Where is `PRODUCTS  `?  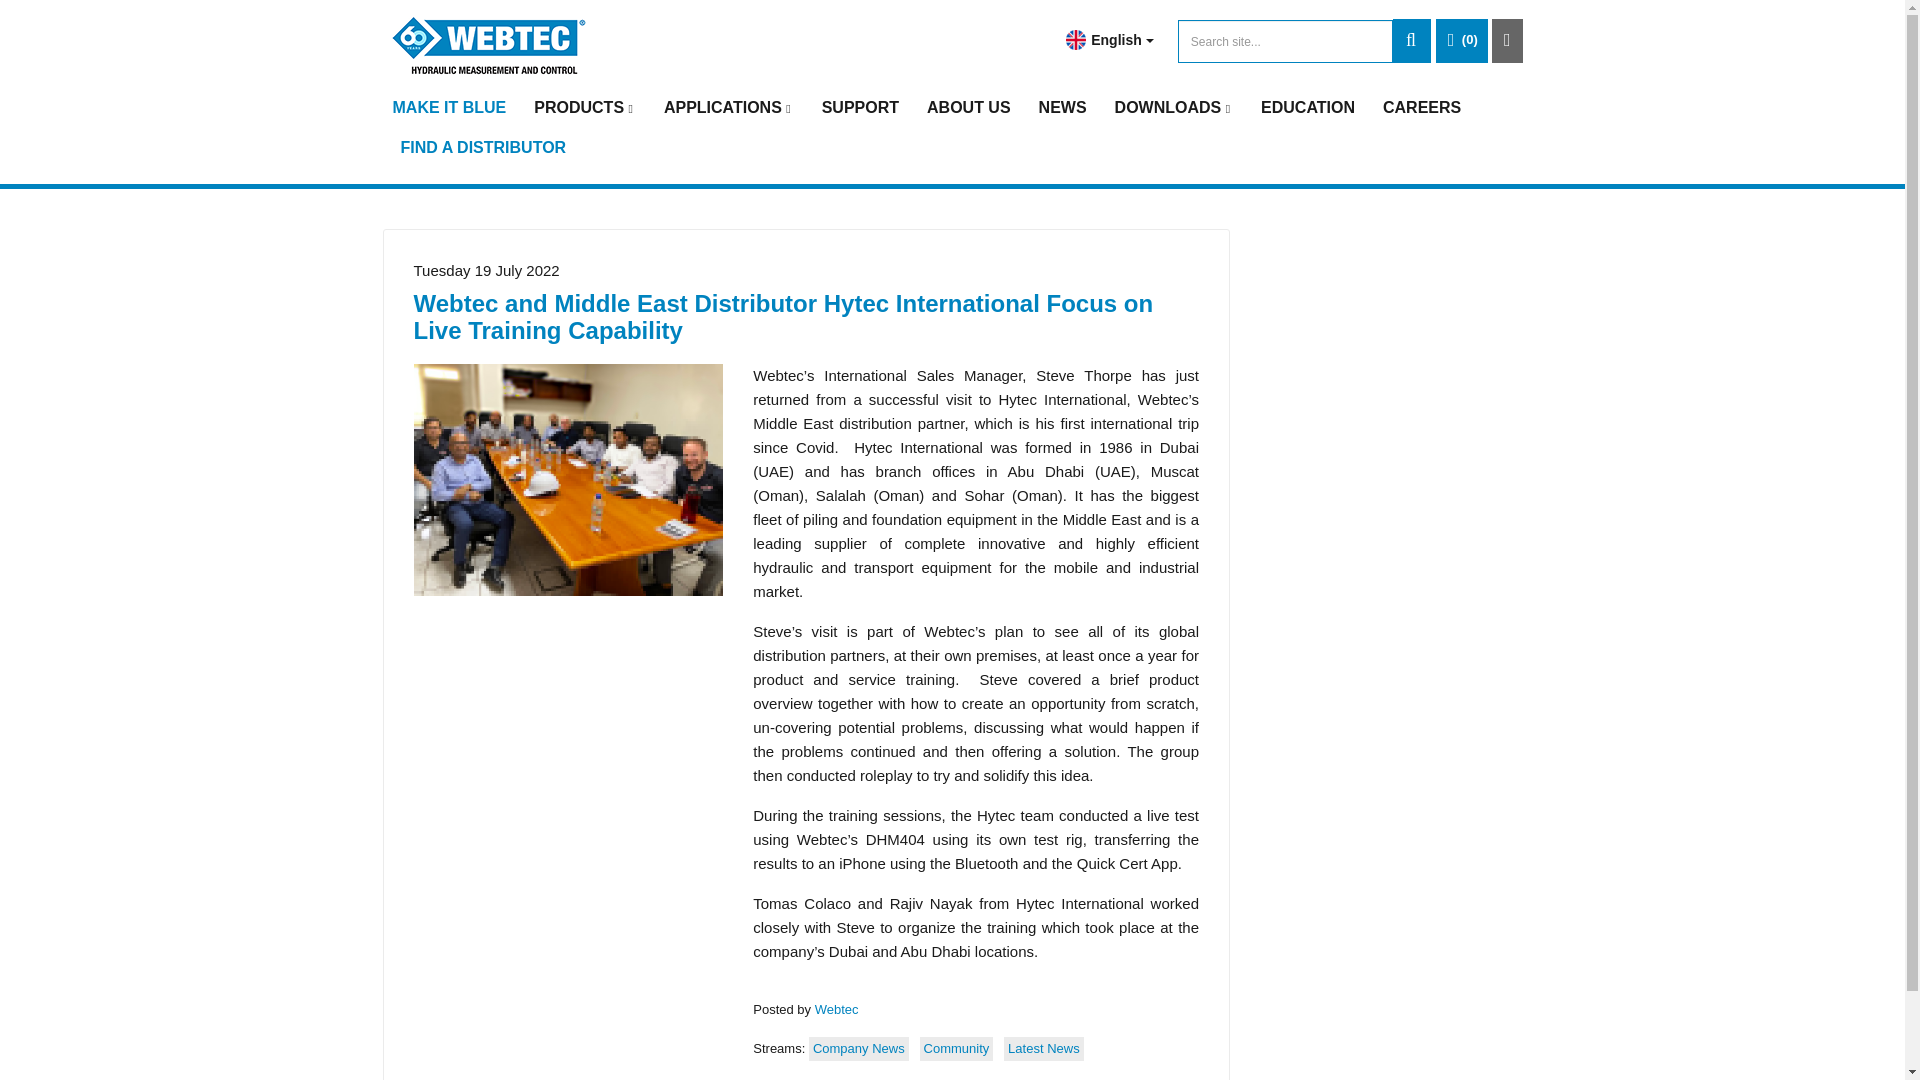 PRODUCTS   is located at coordinates (584, 108).